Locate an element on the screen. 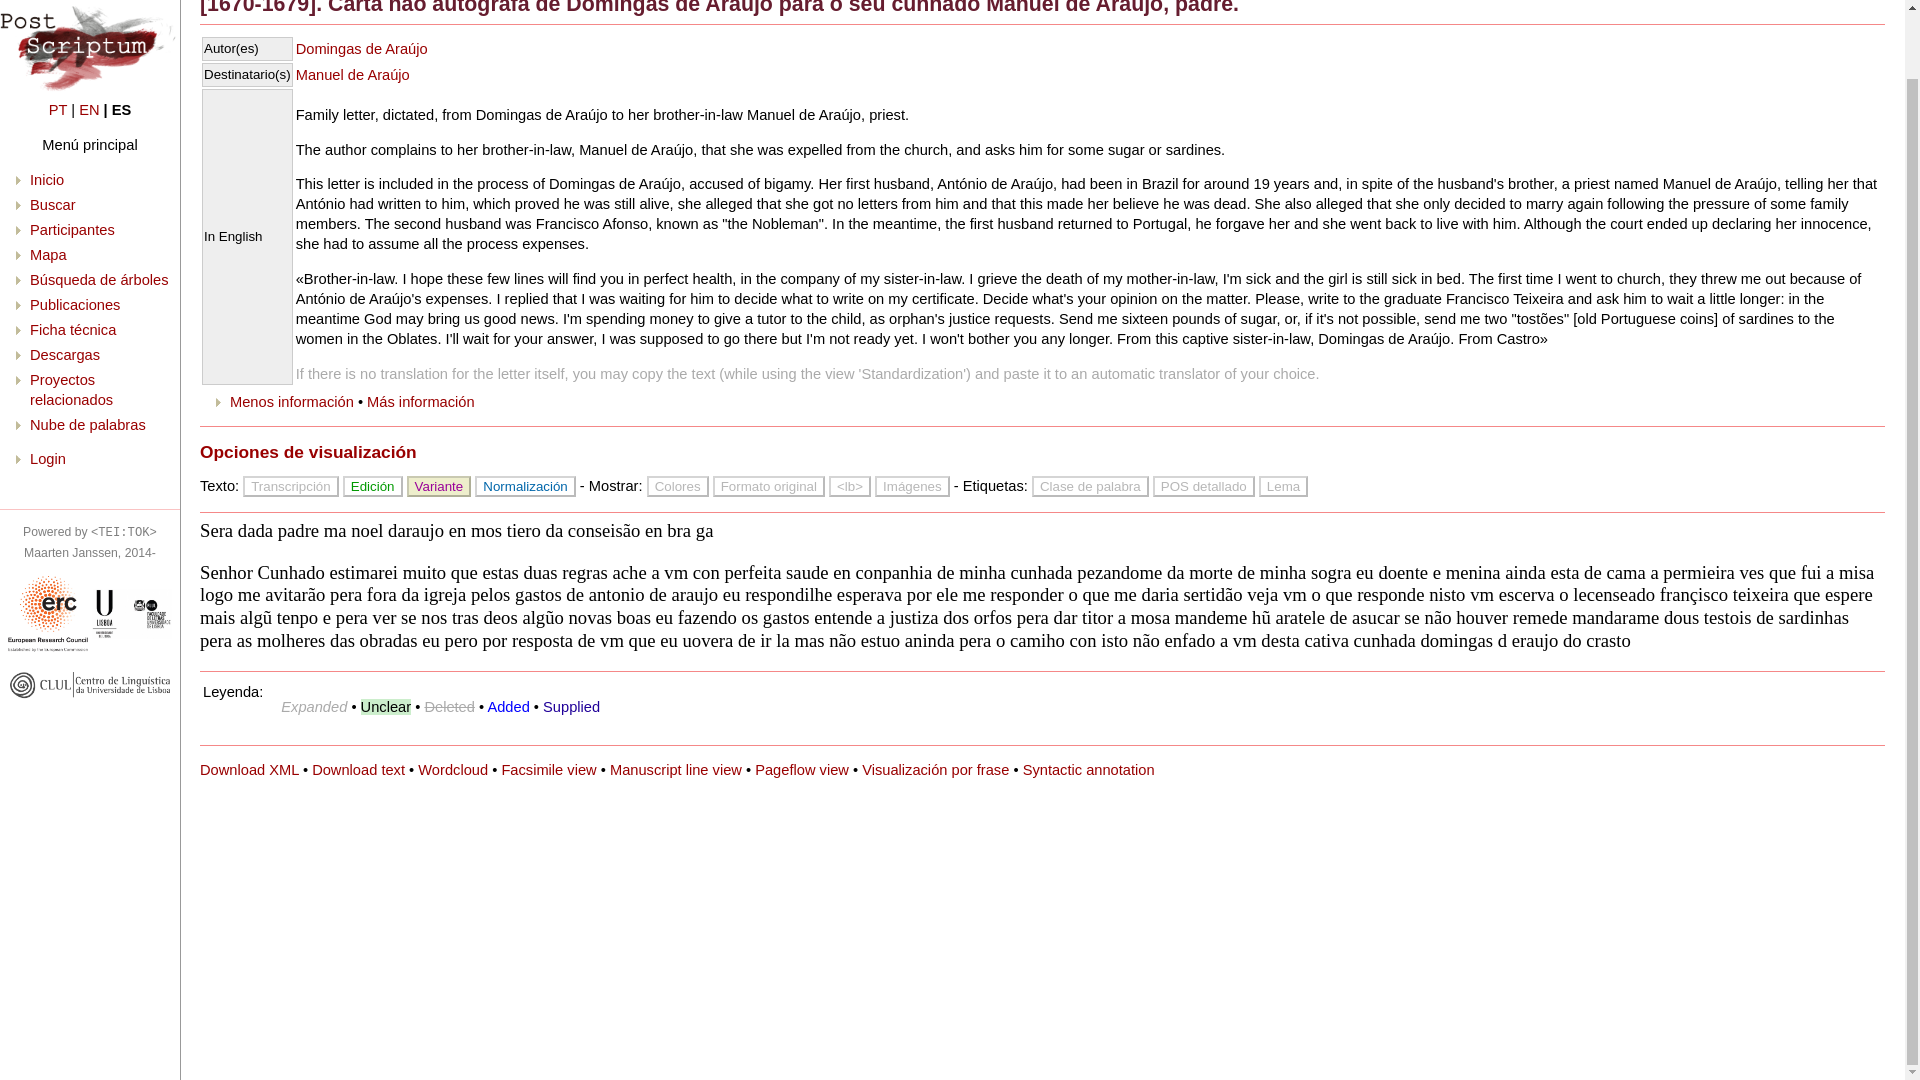 The image size is (1920, 1080). Variante is located at coordinates (440, 486).